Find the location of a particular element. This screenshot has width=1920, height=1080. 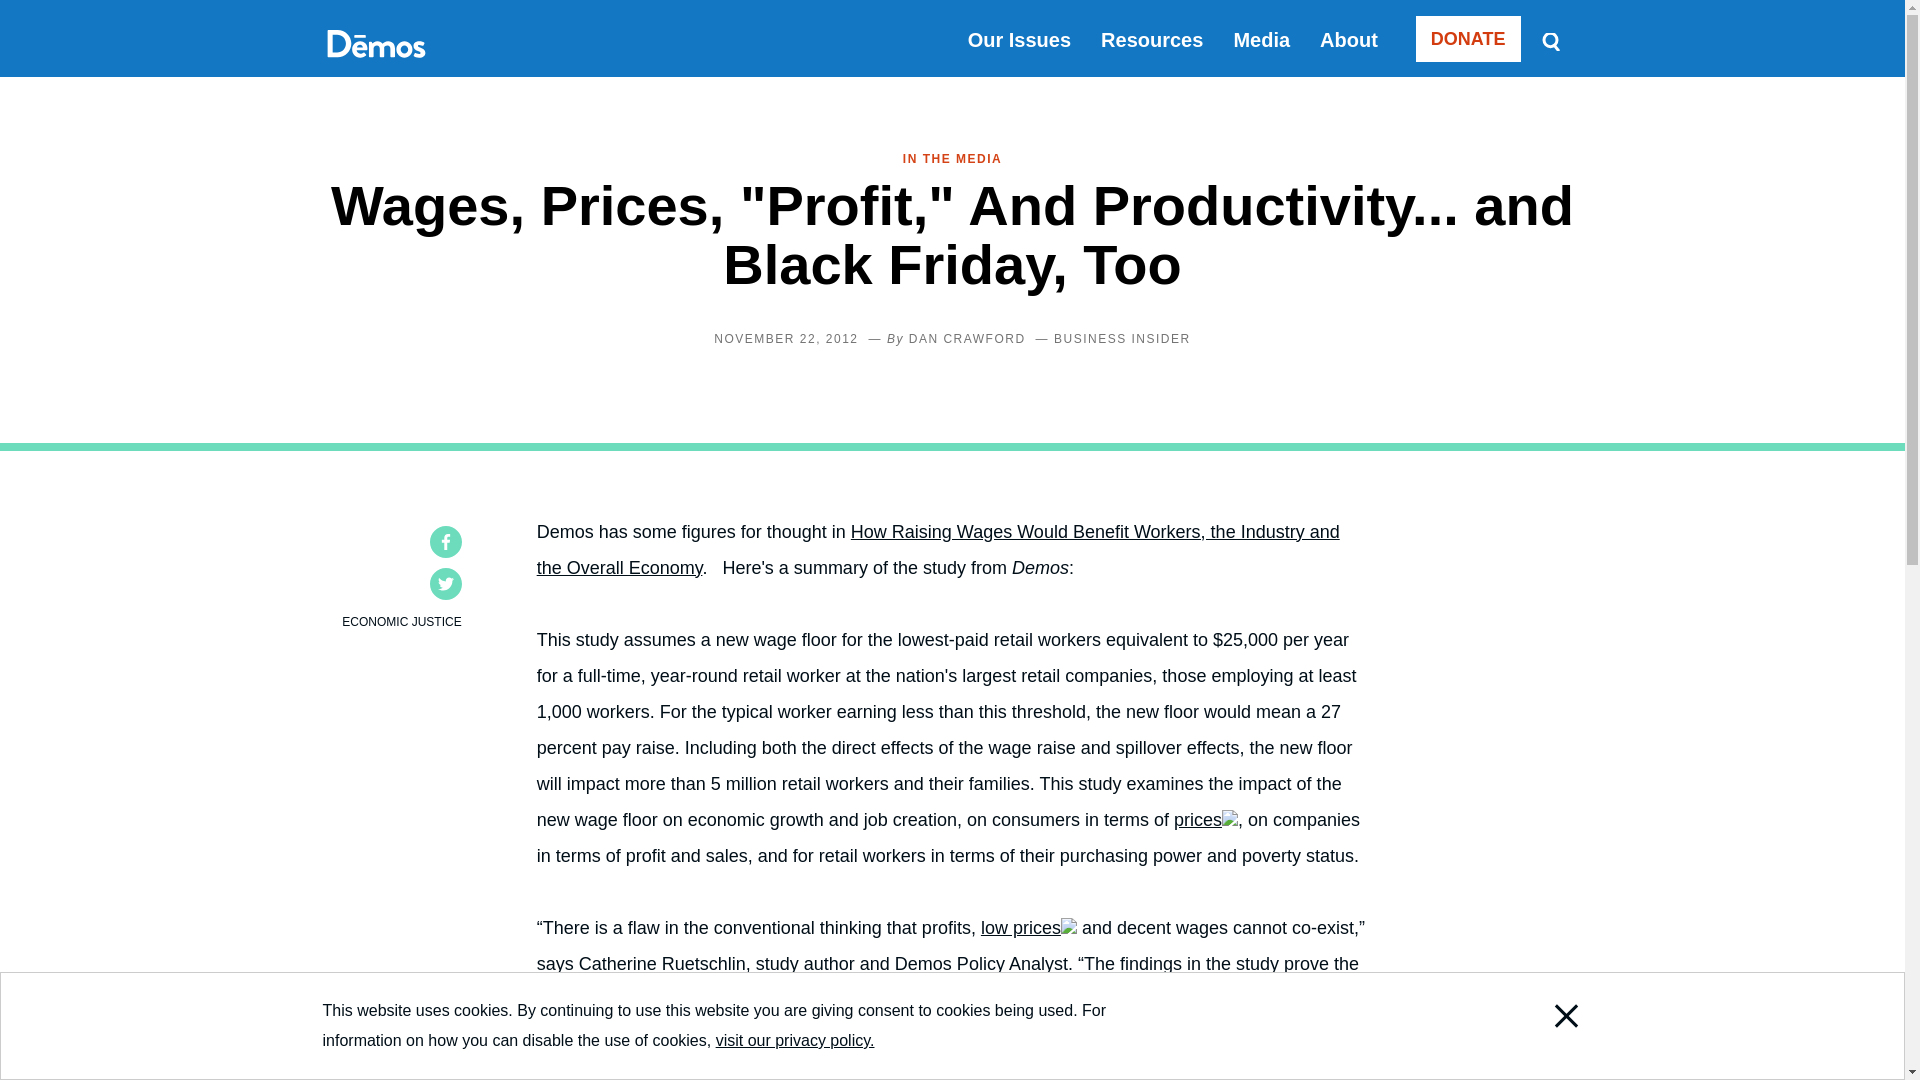

Resources is located at coordinates (1152, 40).